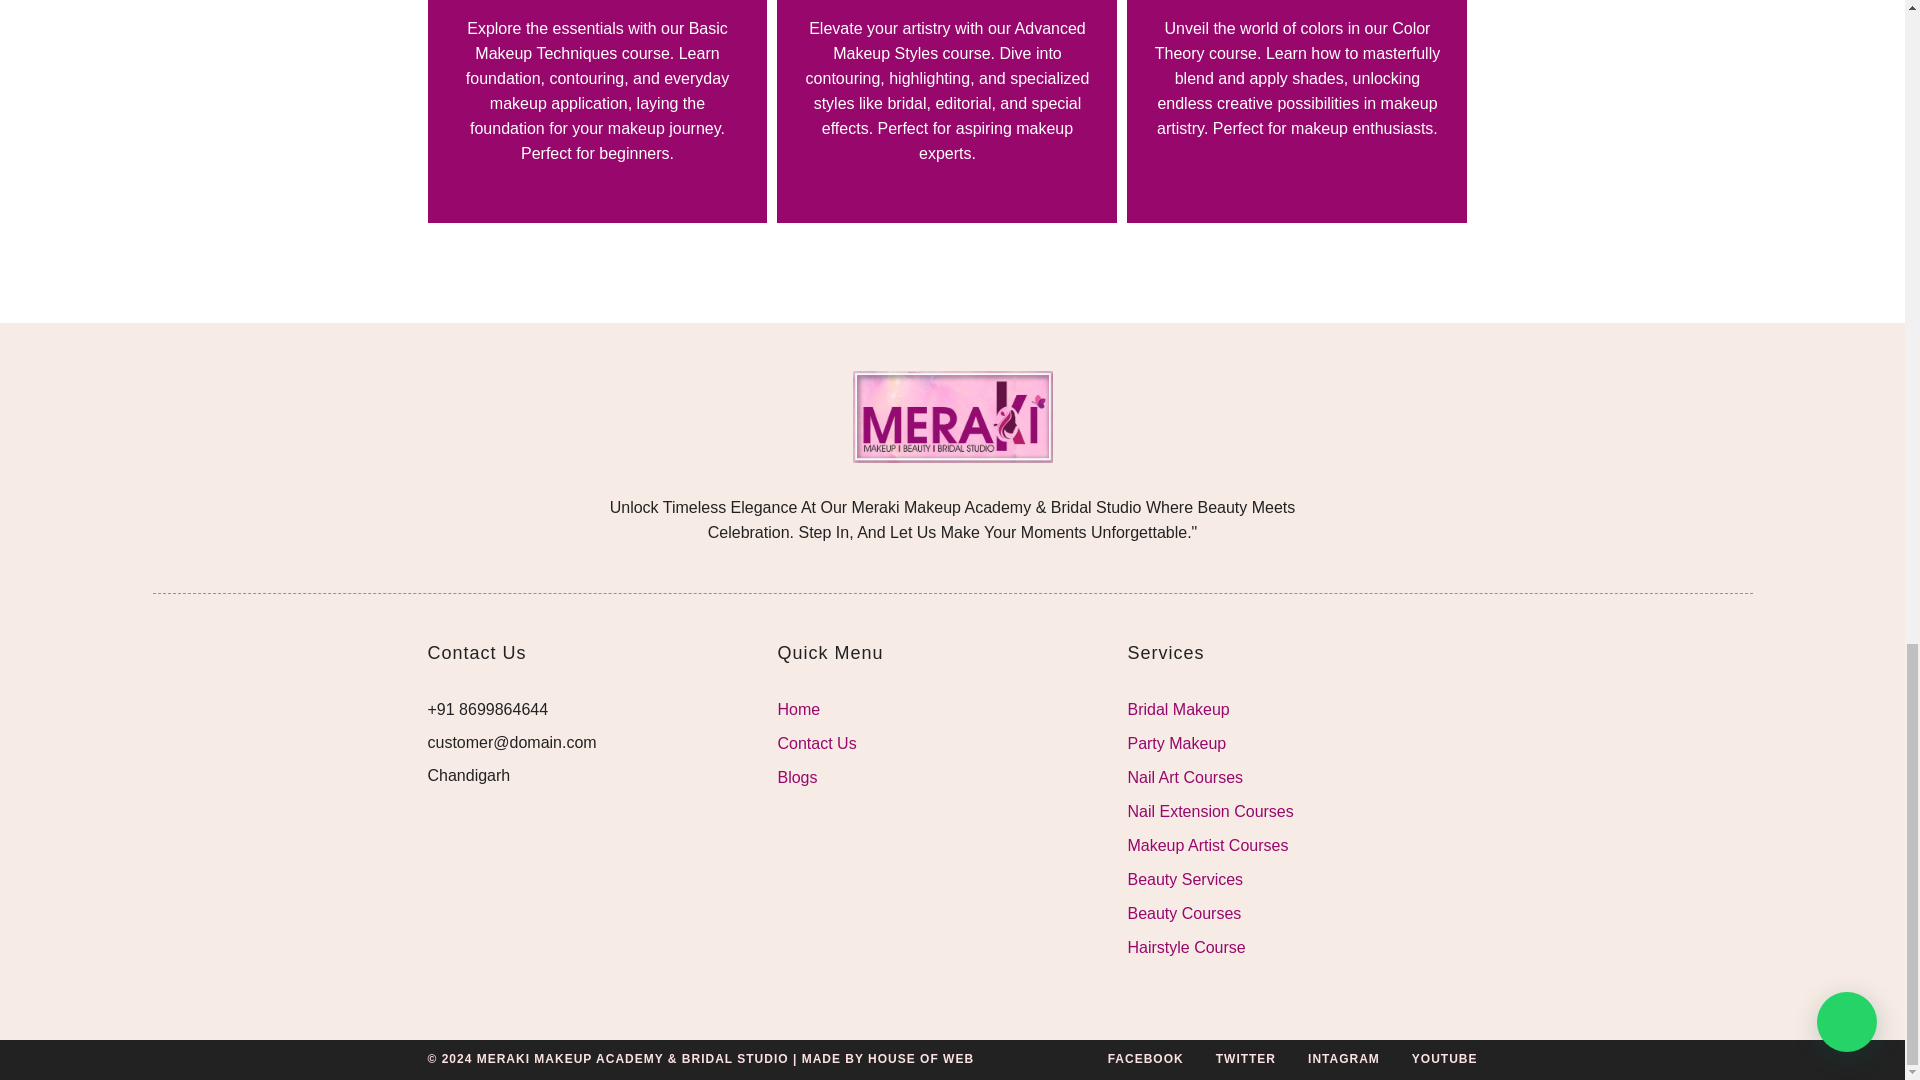 This screenshot has width=1920, height=1080. What do you see at coordinates (1302, 844) in the screenshot?
I see `Makeup Artist Courses` at bounding box center [1302, 844].